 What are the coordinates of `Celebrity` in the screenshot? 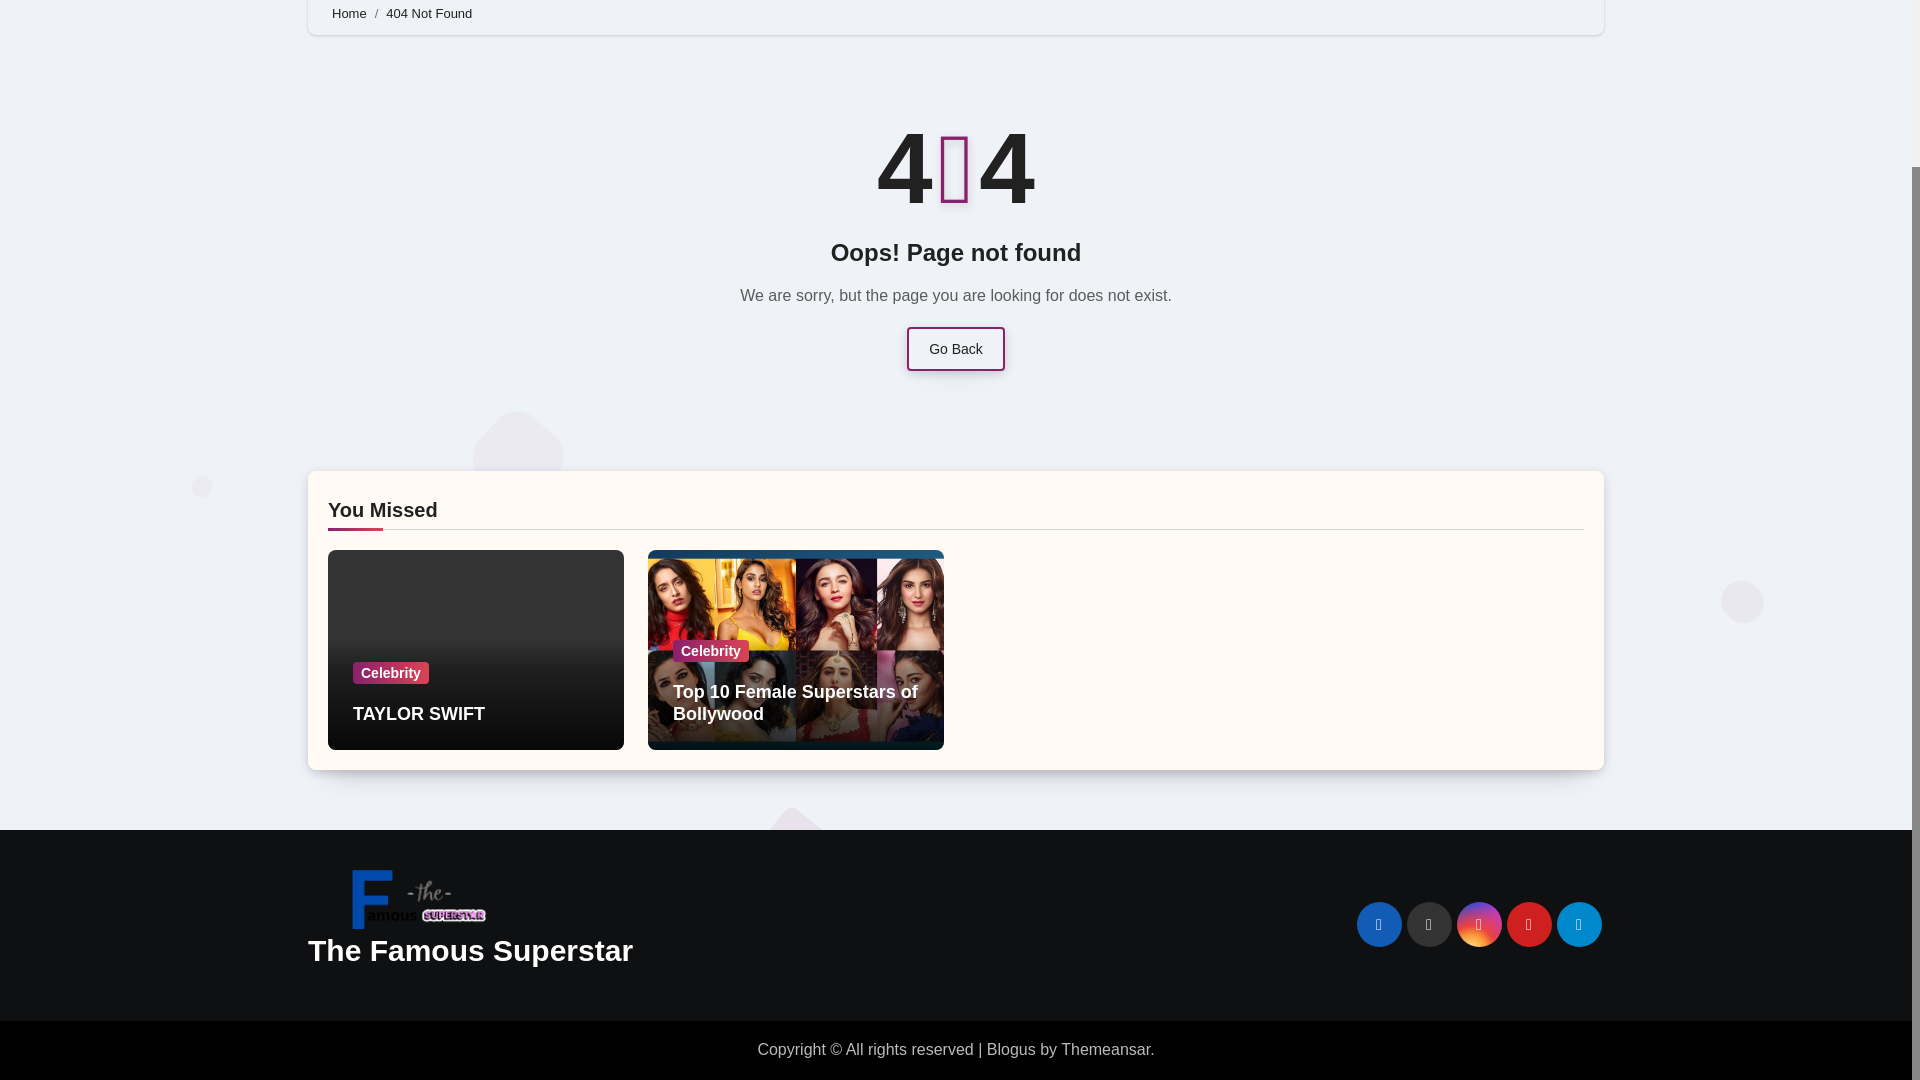 It's located at (390, 672).